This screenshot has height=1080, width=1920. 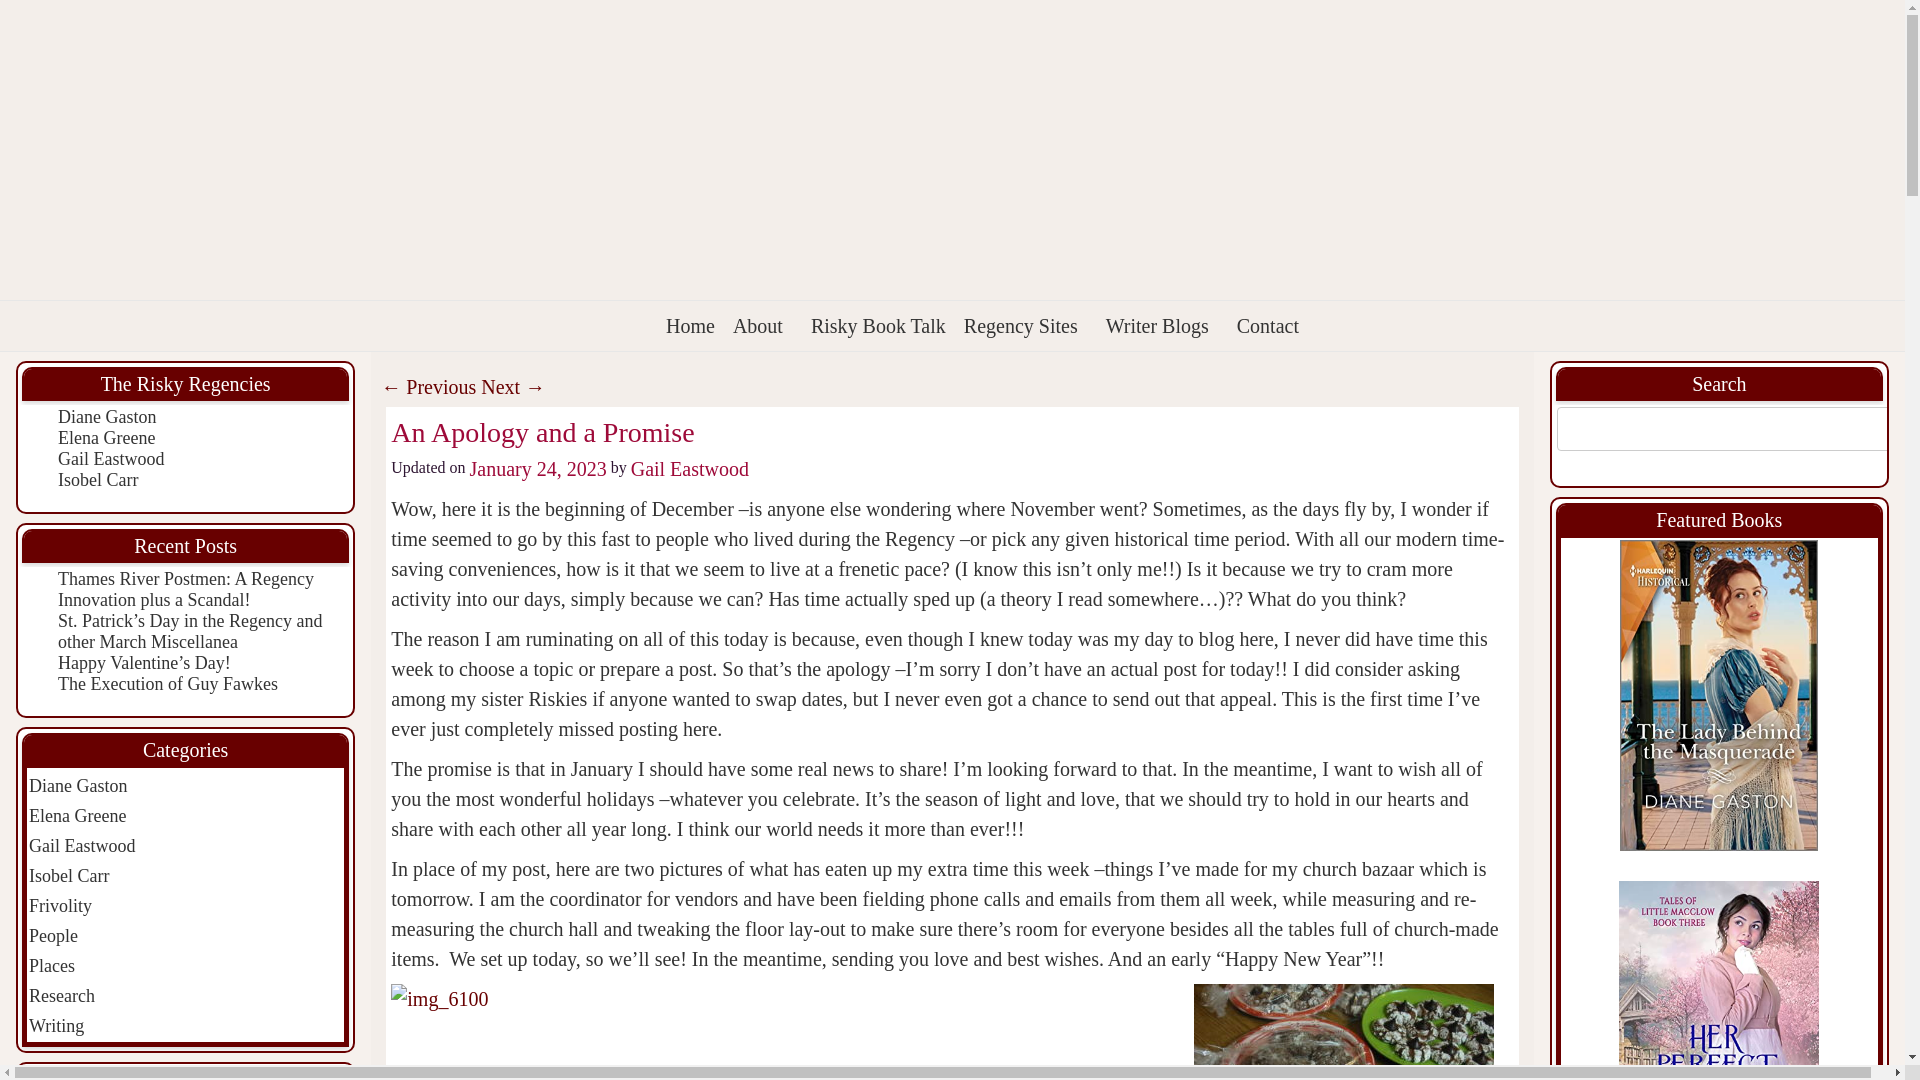 What do you see at coordinates (690, 326) in the screenshot?
I see `Home` at bounding box center [690, 326].